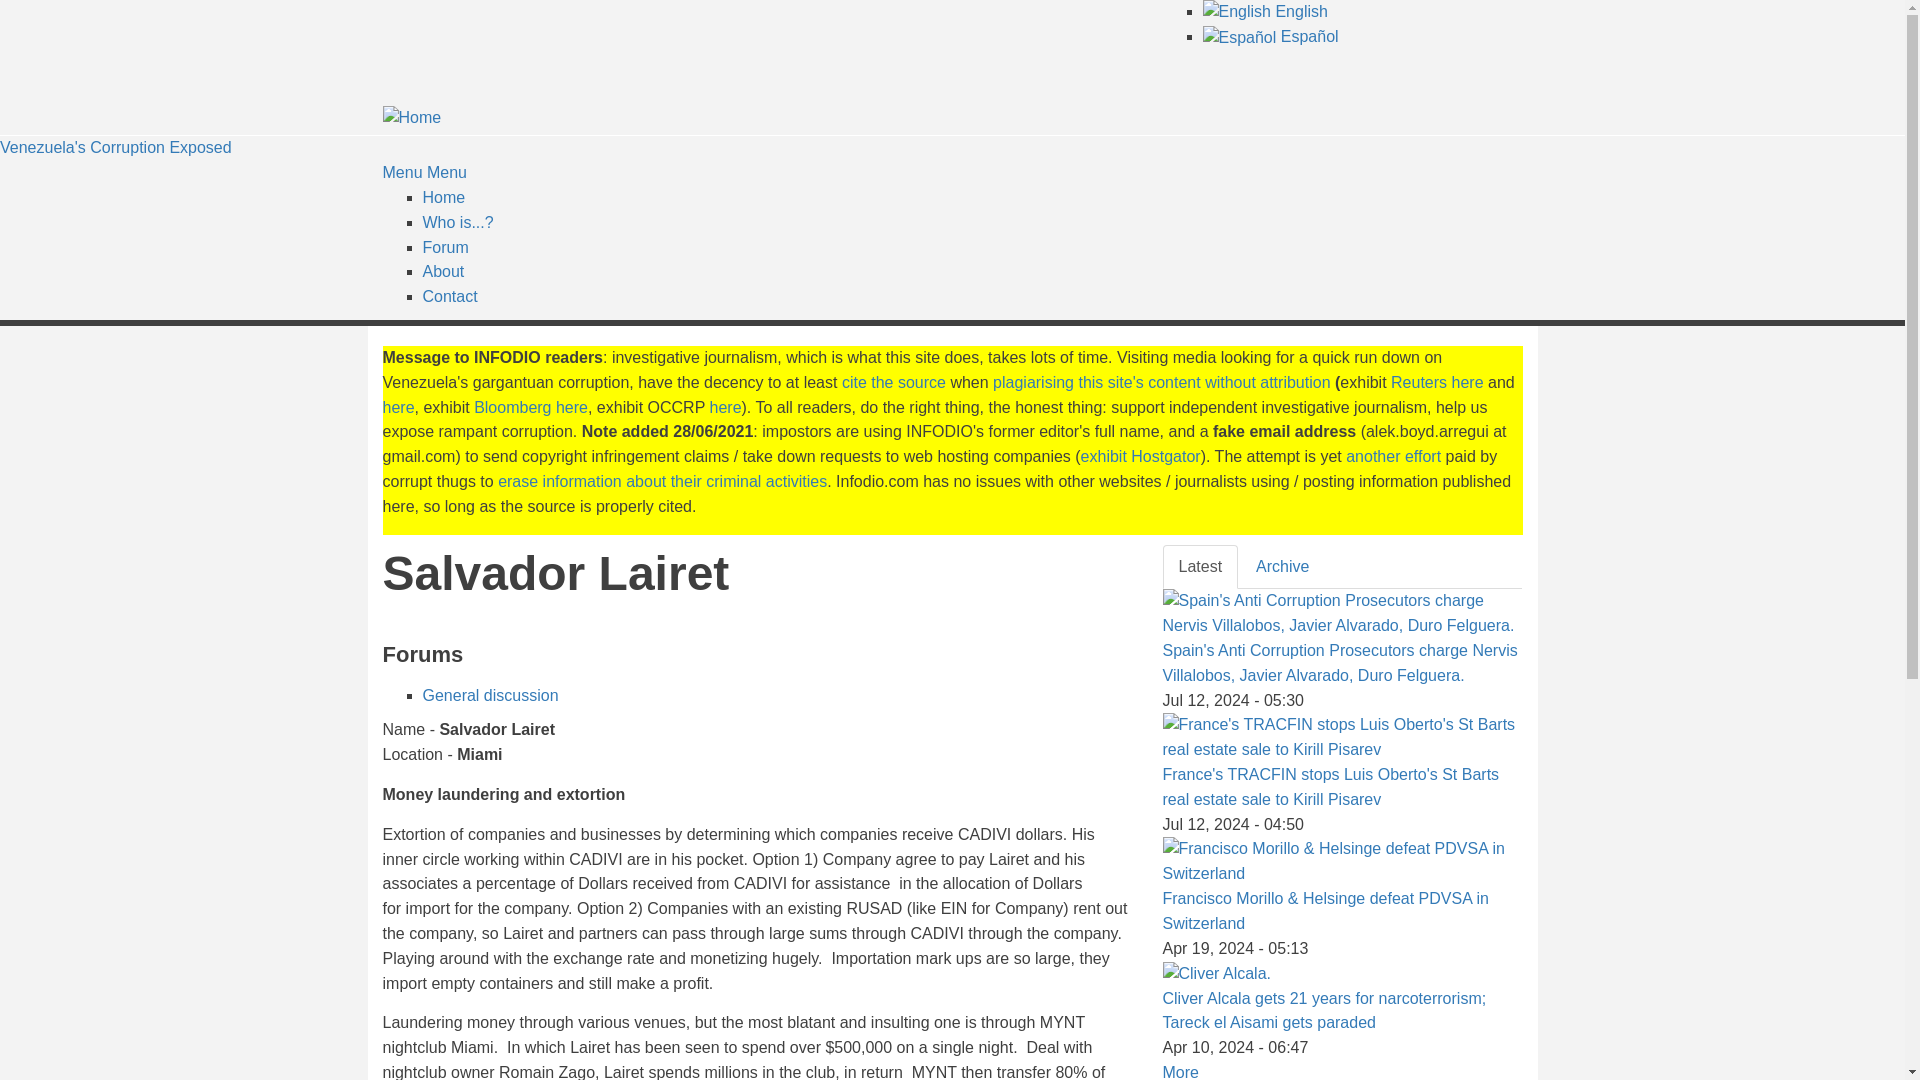 This screenshot has height=1080, width=1920. What do you see at coordinates (402, 172) in the screenshot?
I see `Menu` at bounding box center [402, 172].